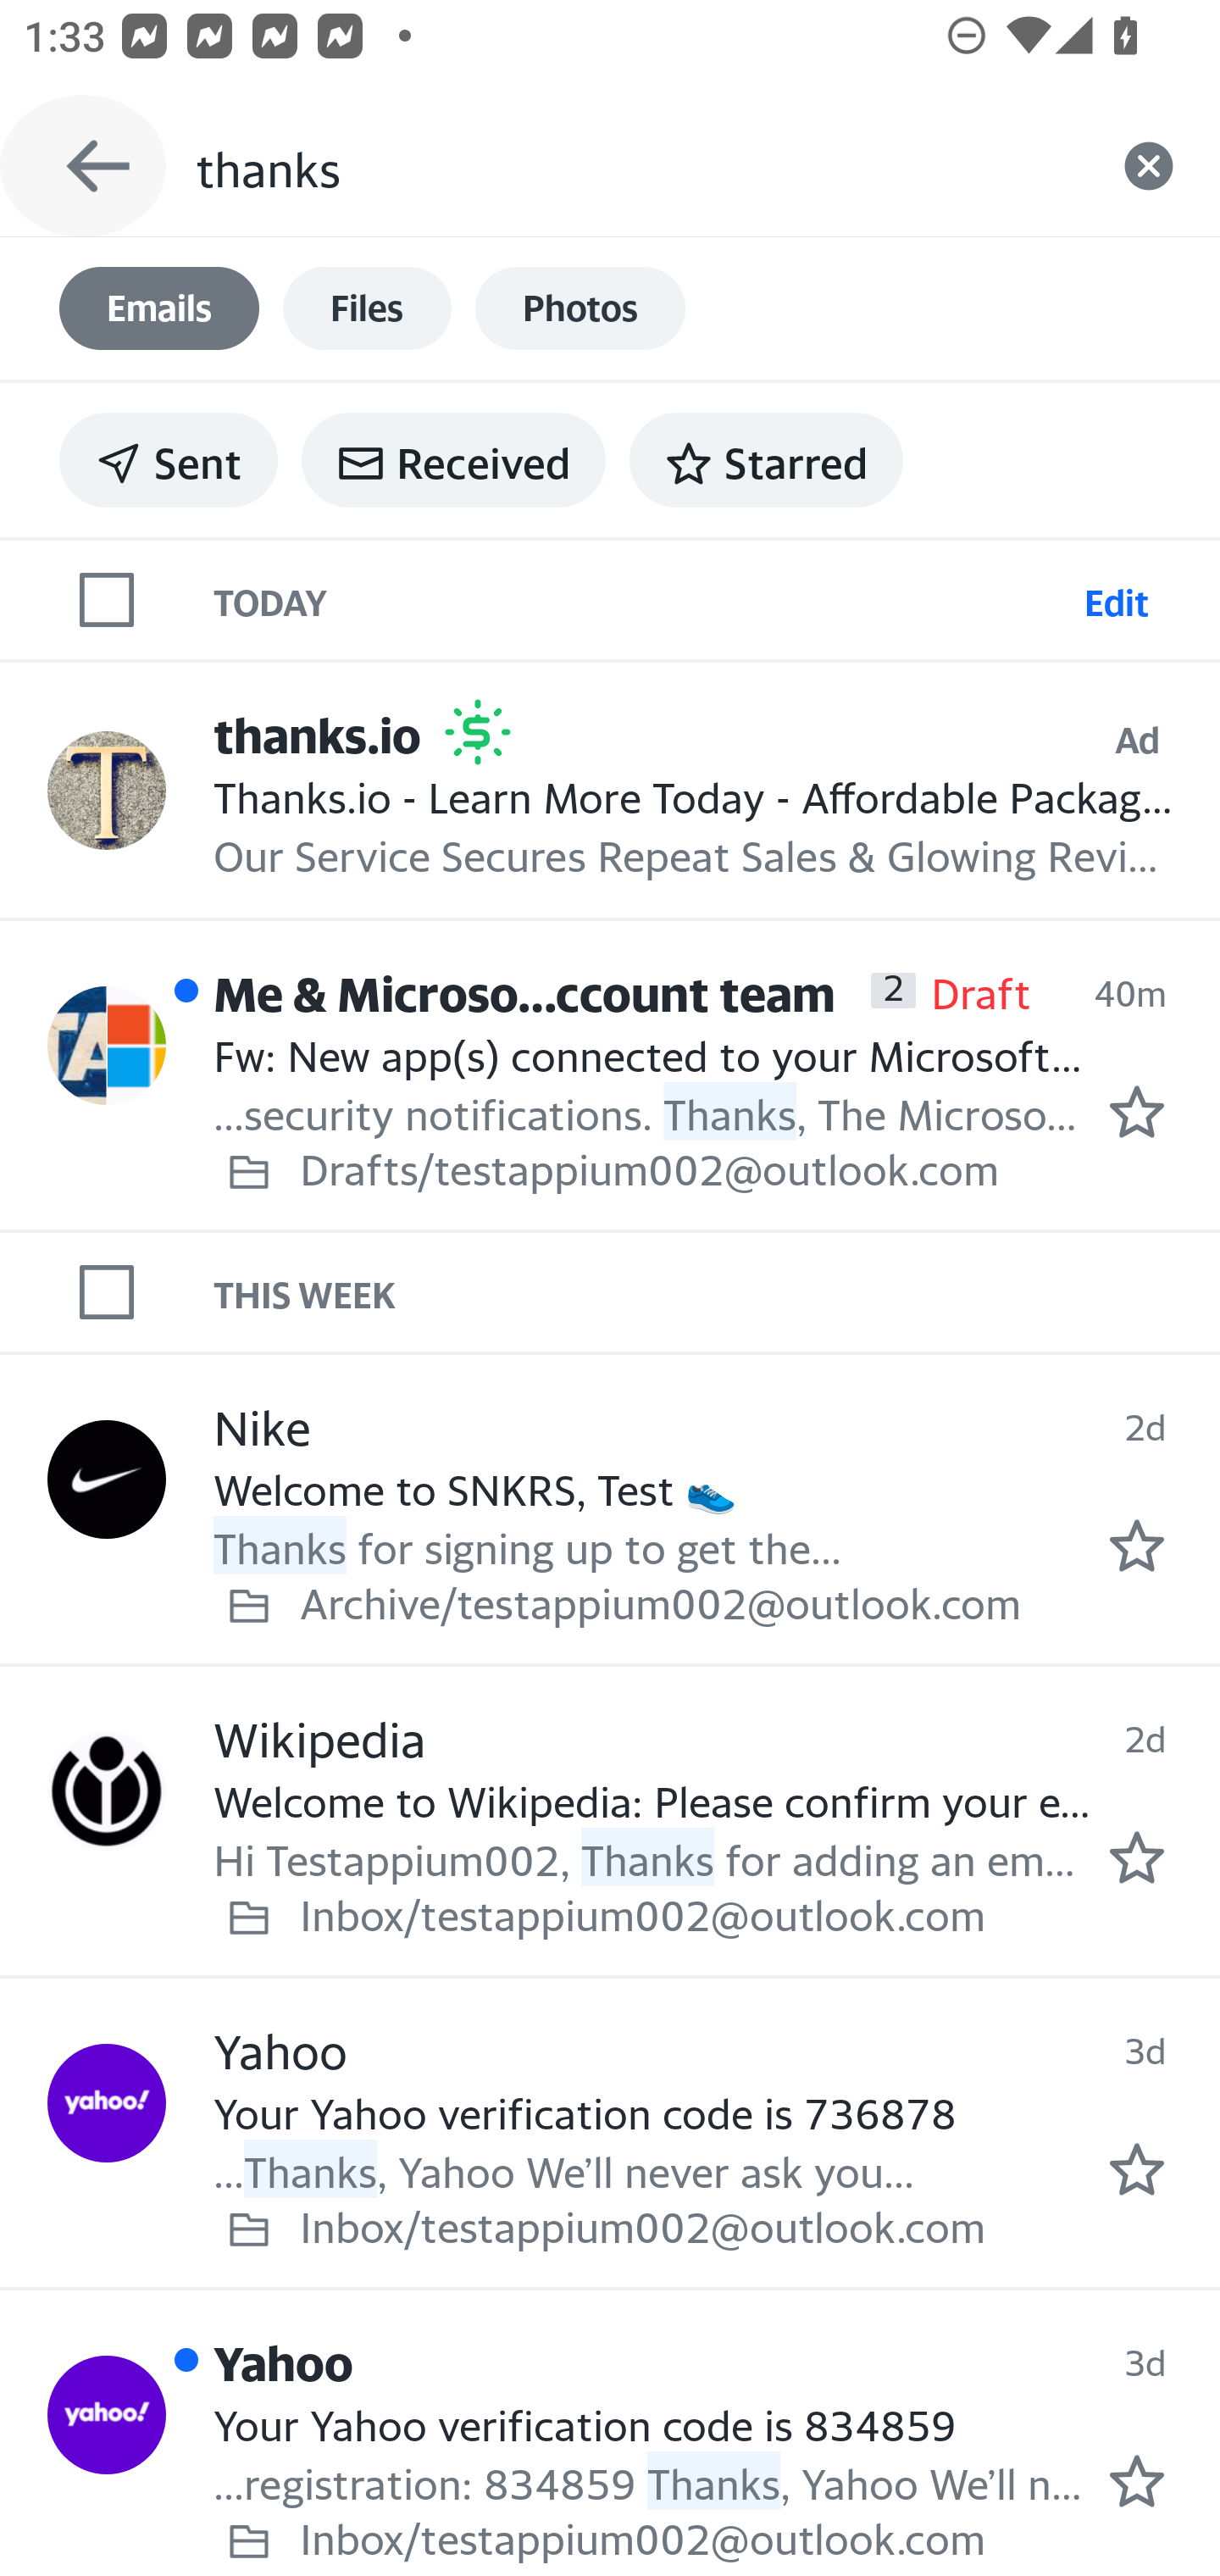 The image size is (1220, 2576). Describe the element at coordinates (107, 2415) in the screenshot. I see `Profile
Yahoo` at that location.